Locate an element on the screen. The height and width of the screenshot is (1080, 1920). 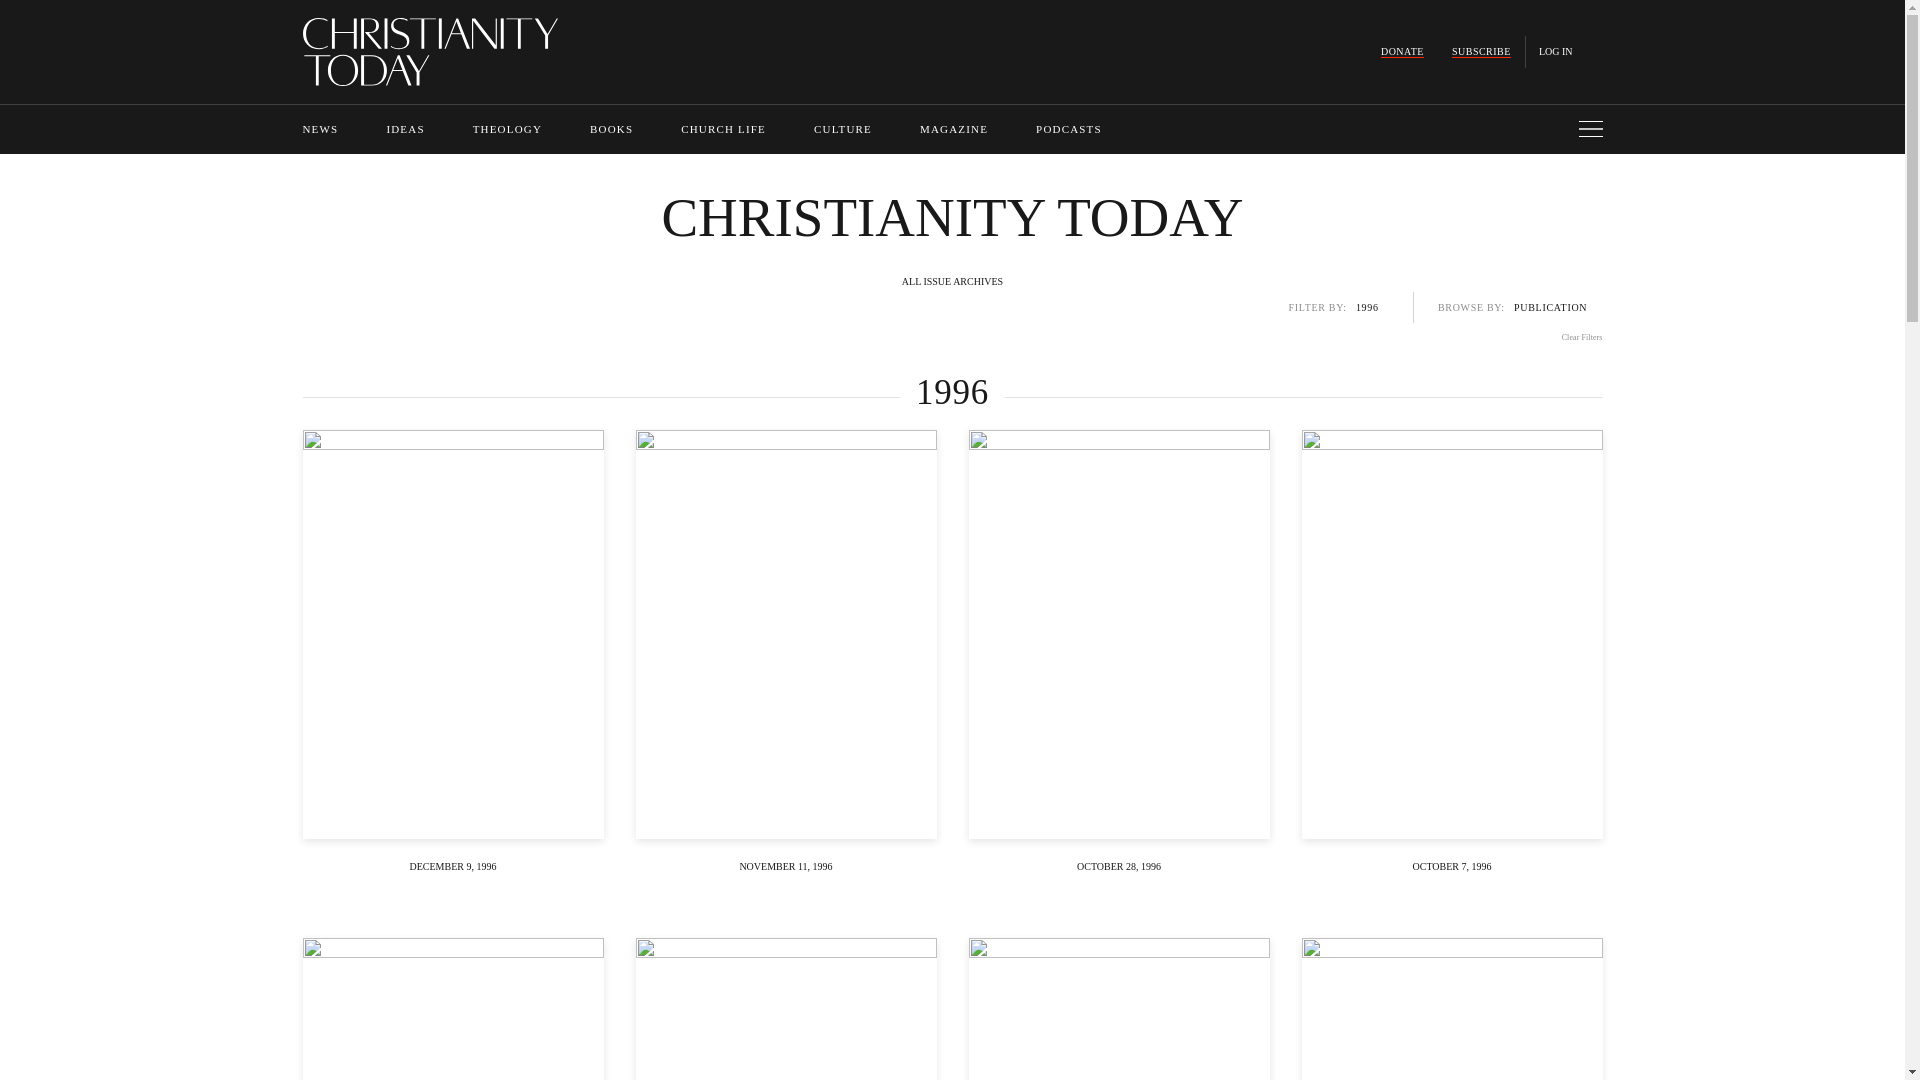
SUBSCRIBE is located at coordinates (1481, 52).